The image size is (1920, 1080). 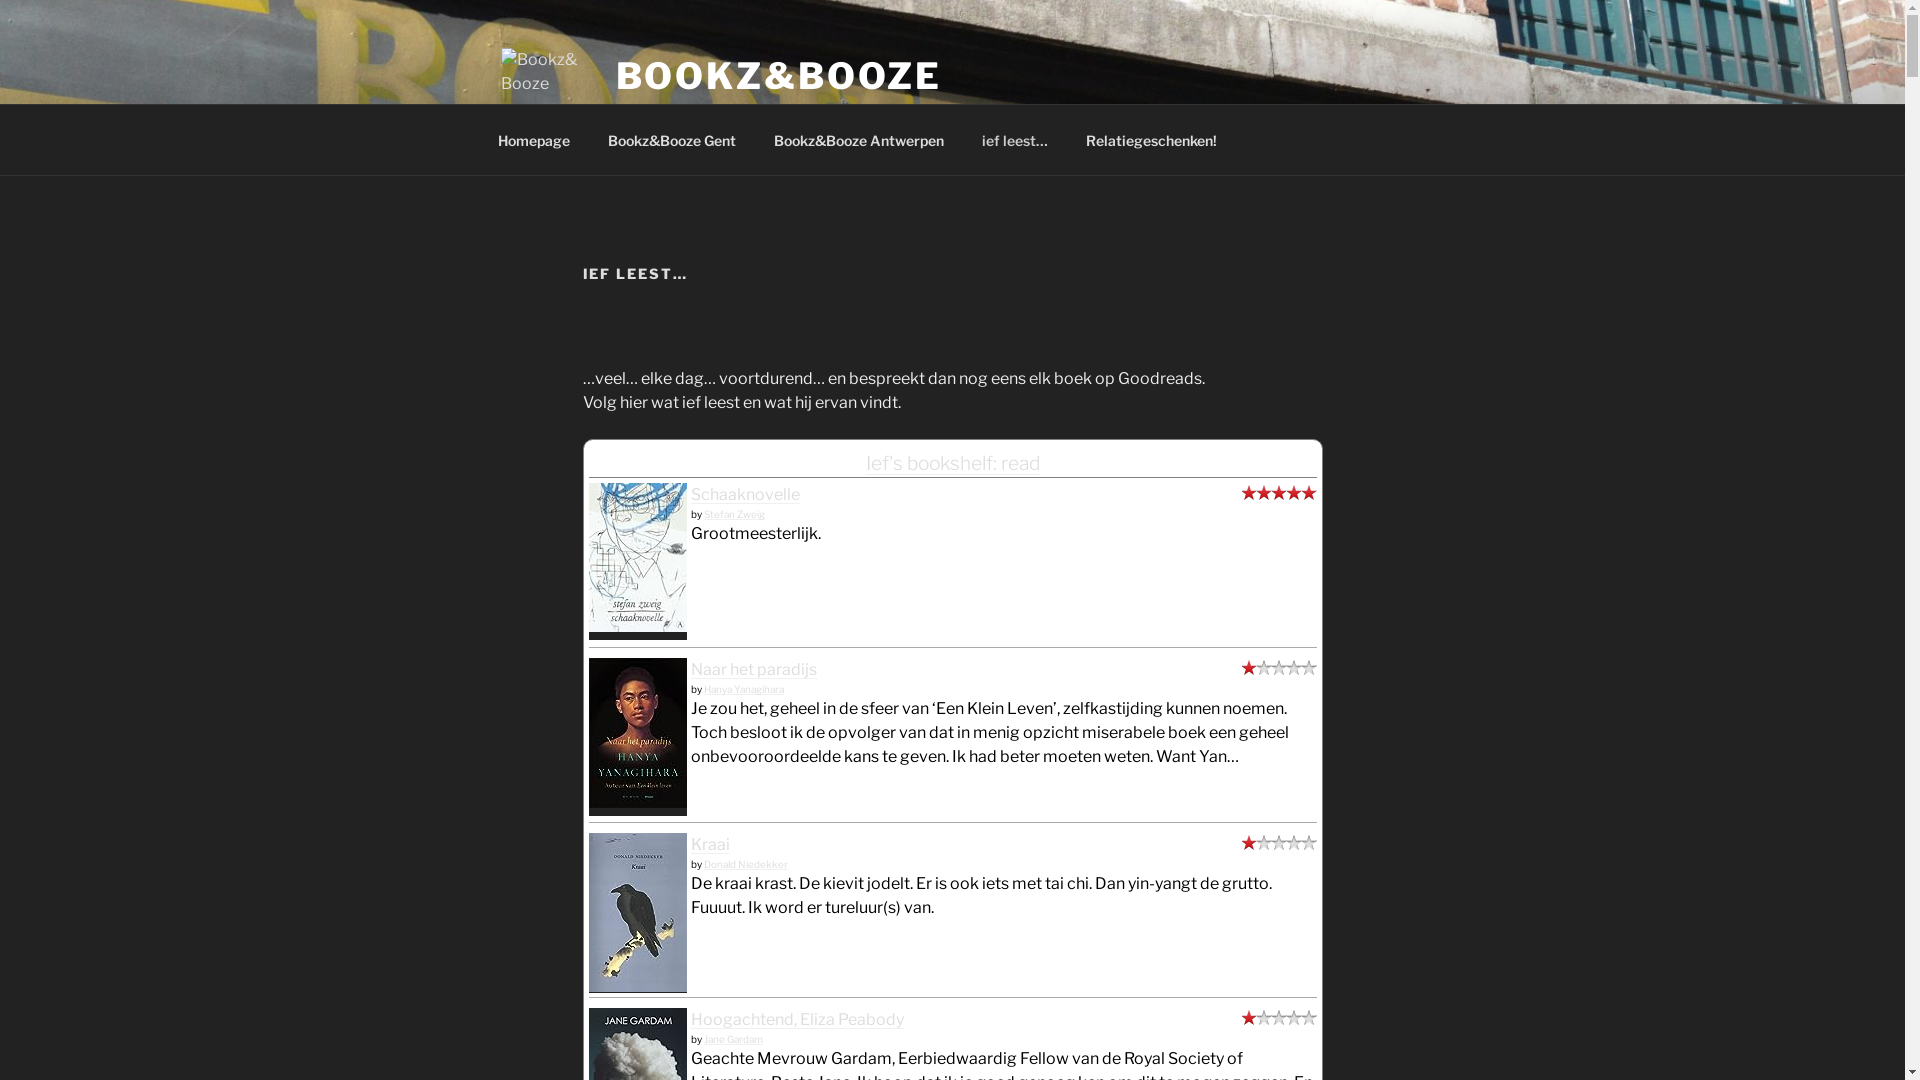 What do you see at coordinates (858, 140) in the screenshot?
I see `Bookz&Booze Antwerpen` at bounding box center [858, 140].